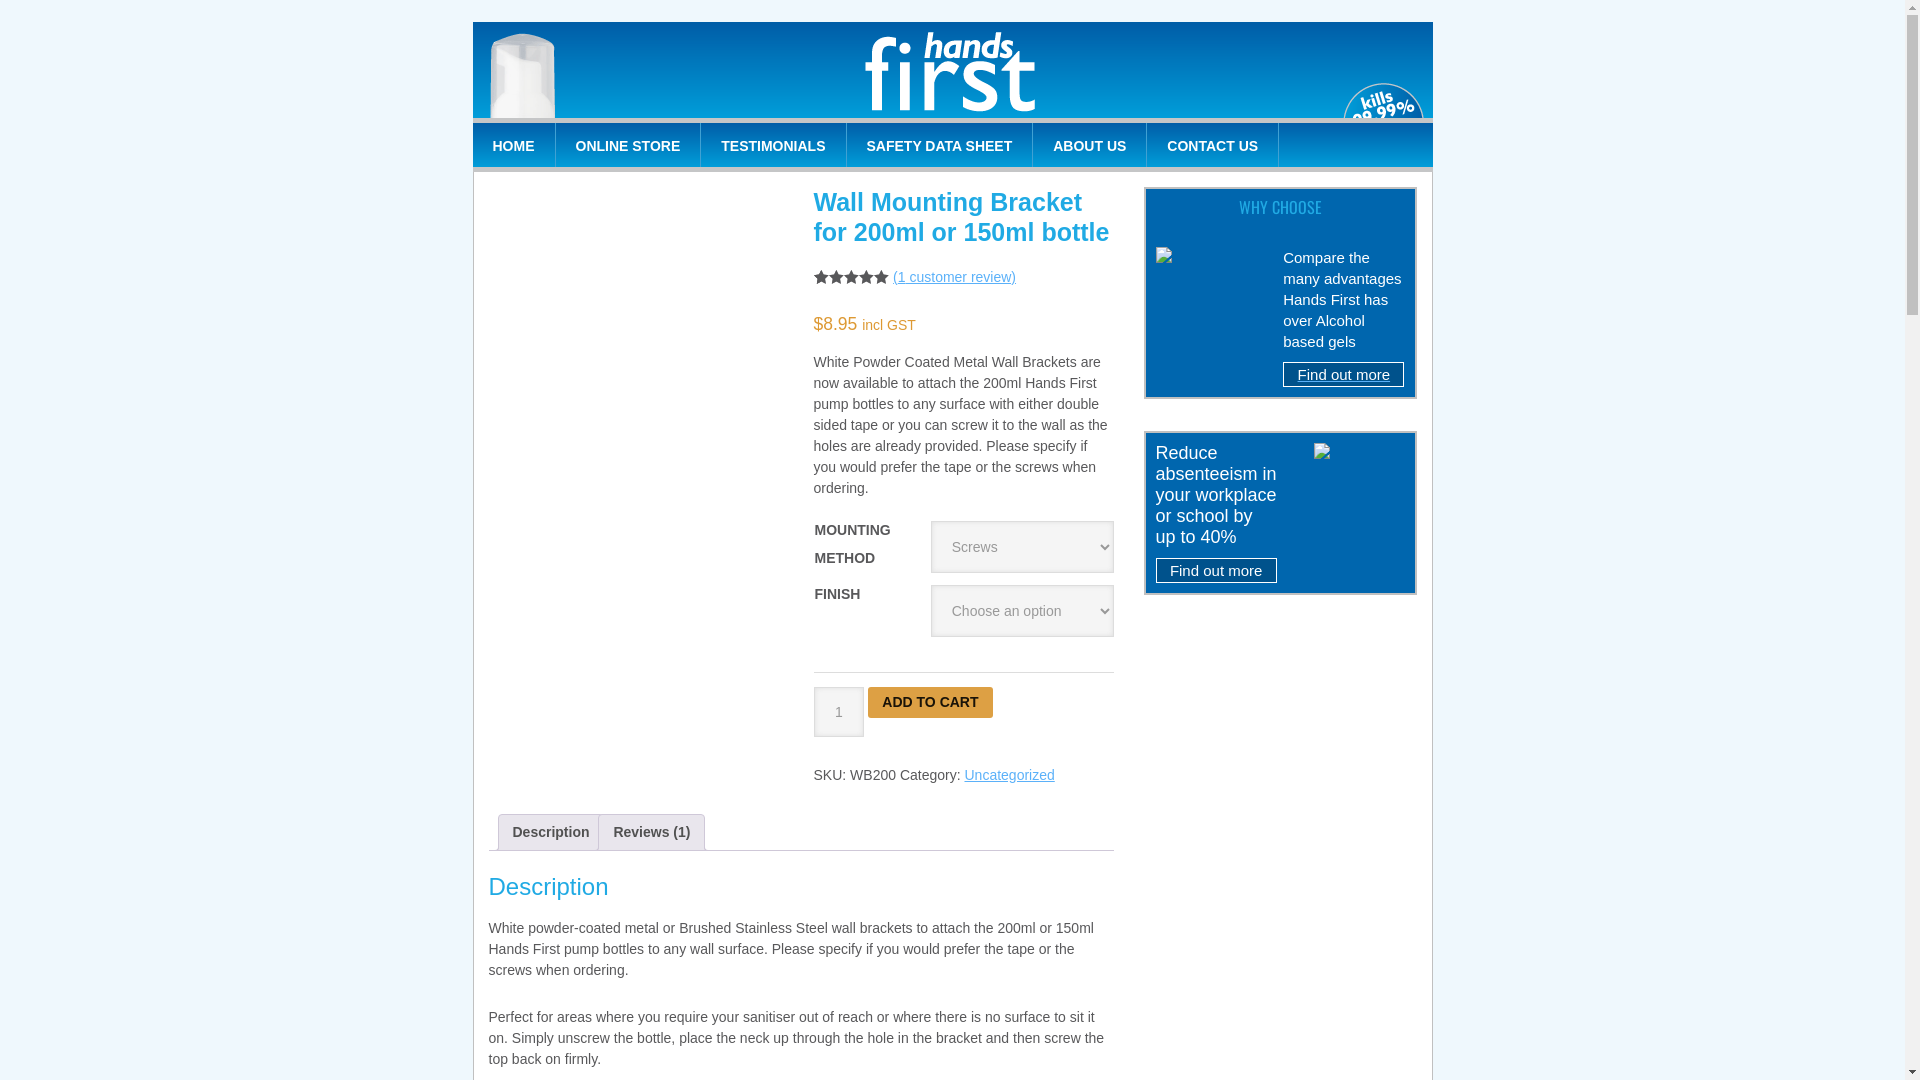 The height and width of the screenshot is (1080, 1920). I want to click on (1 customer review), so click(954, 277).